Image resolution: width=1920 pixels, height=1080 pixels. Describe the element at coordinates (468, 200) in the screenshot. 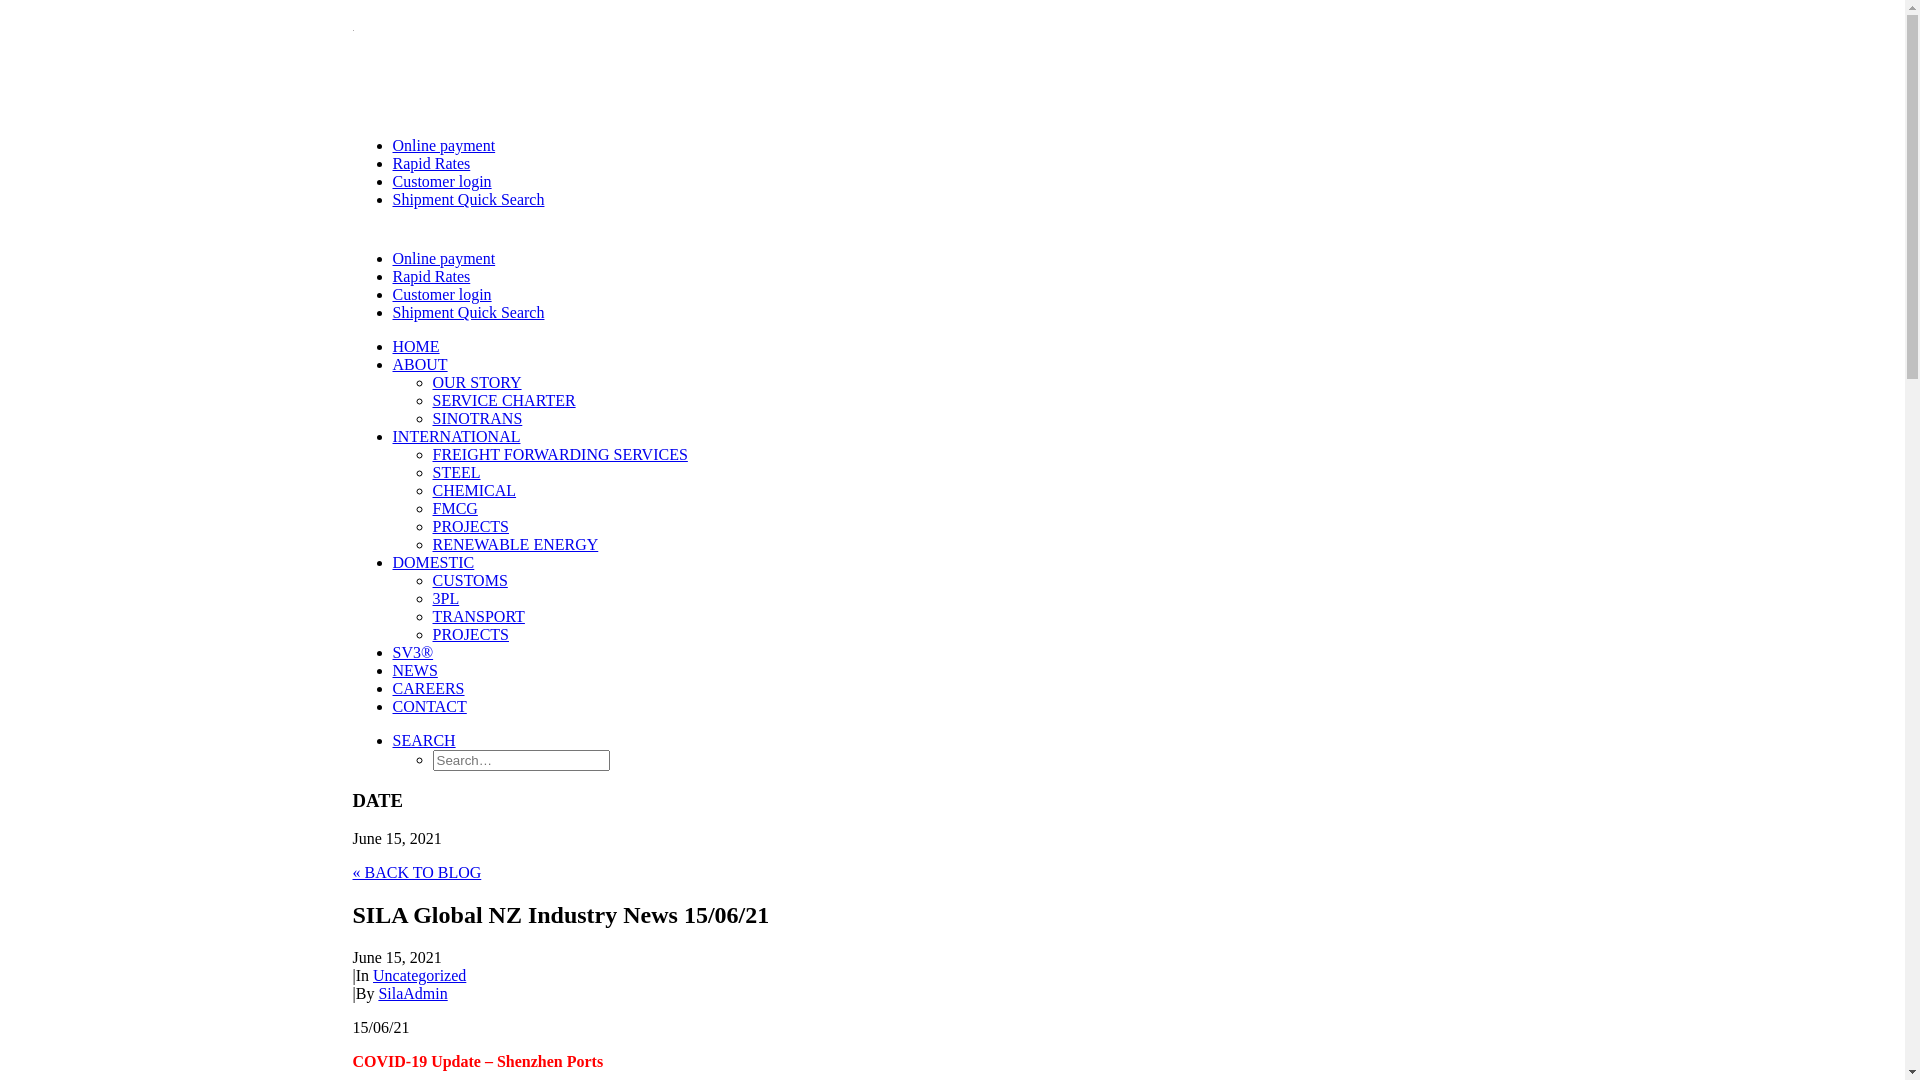

I see `Shipment Quick Search` at that location.